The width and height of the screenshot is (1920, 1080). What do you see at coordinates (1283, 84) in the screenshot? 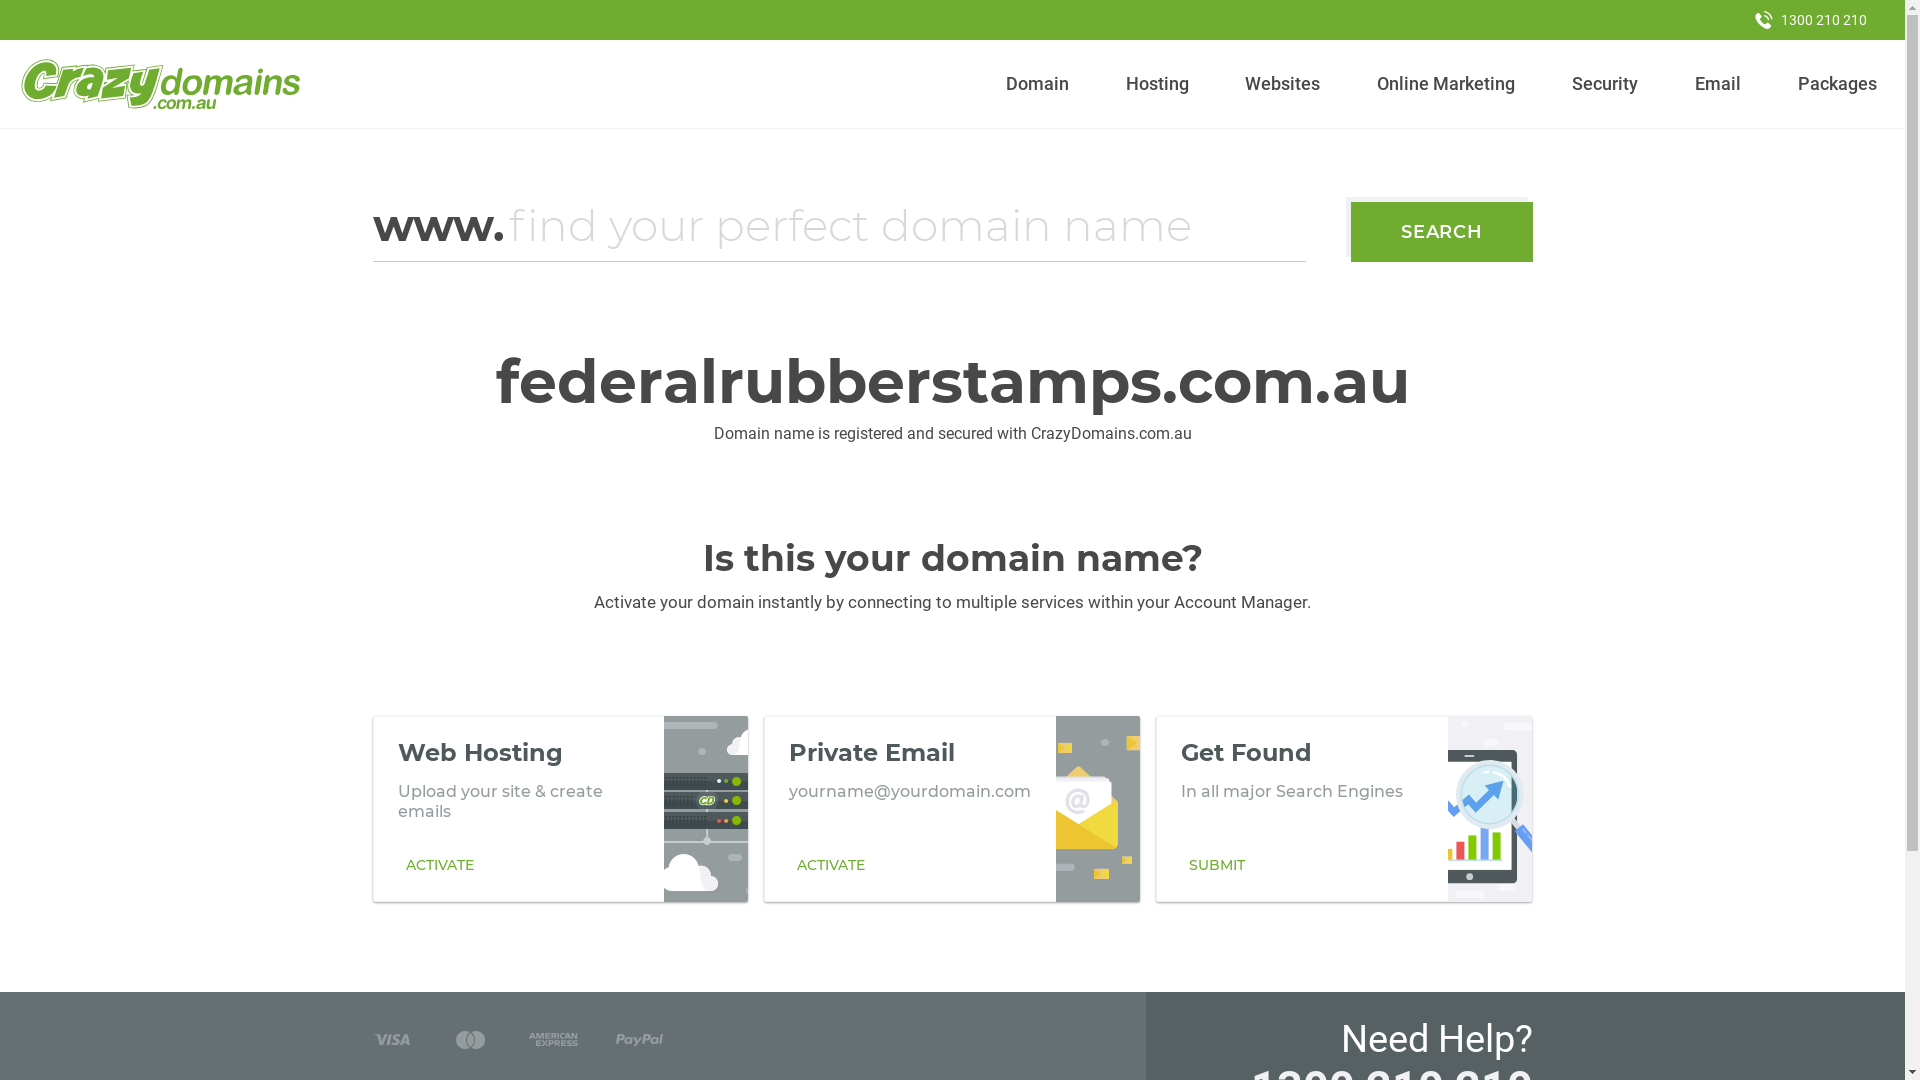
I see `Websites` at bounding box center [1283, 84].